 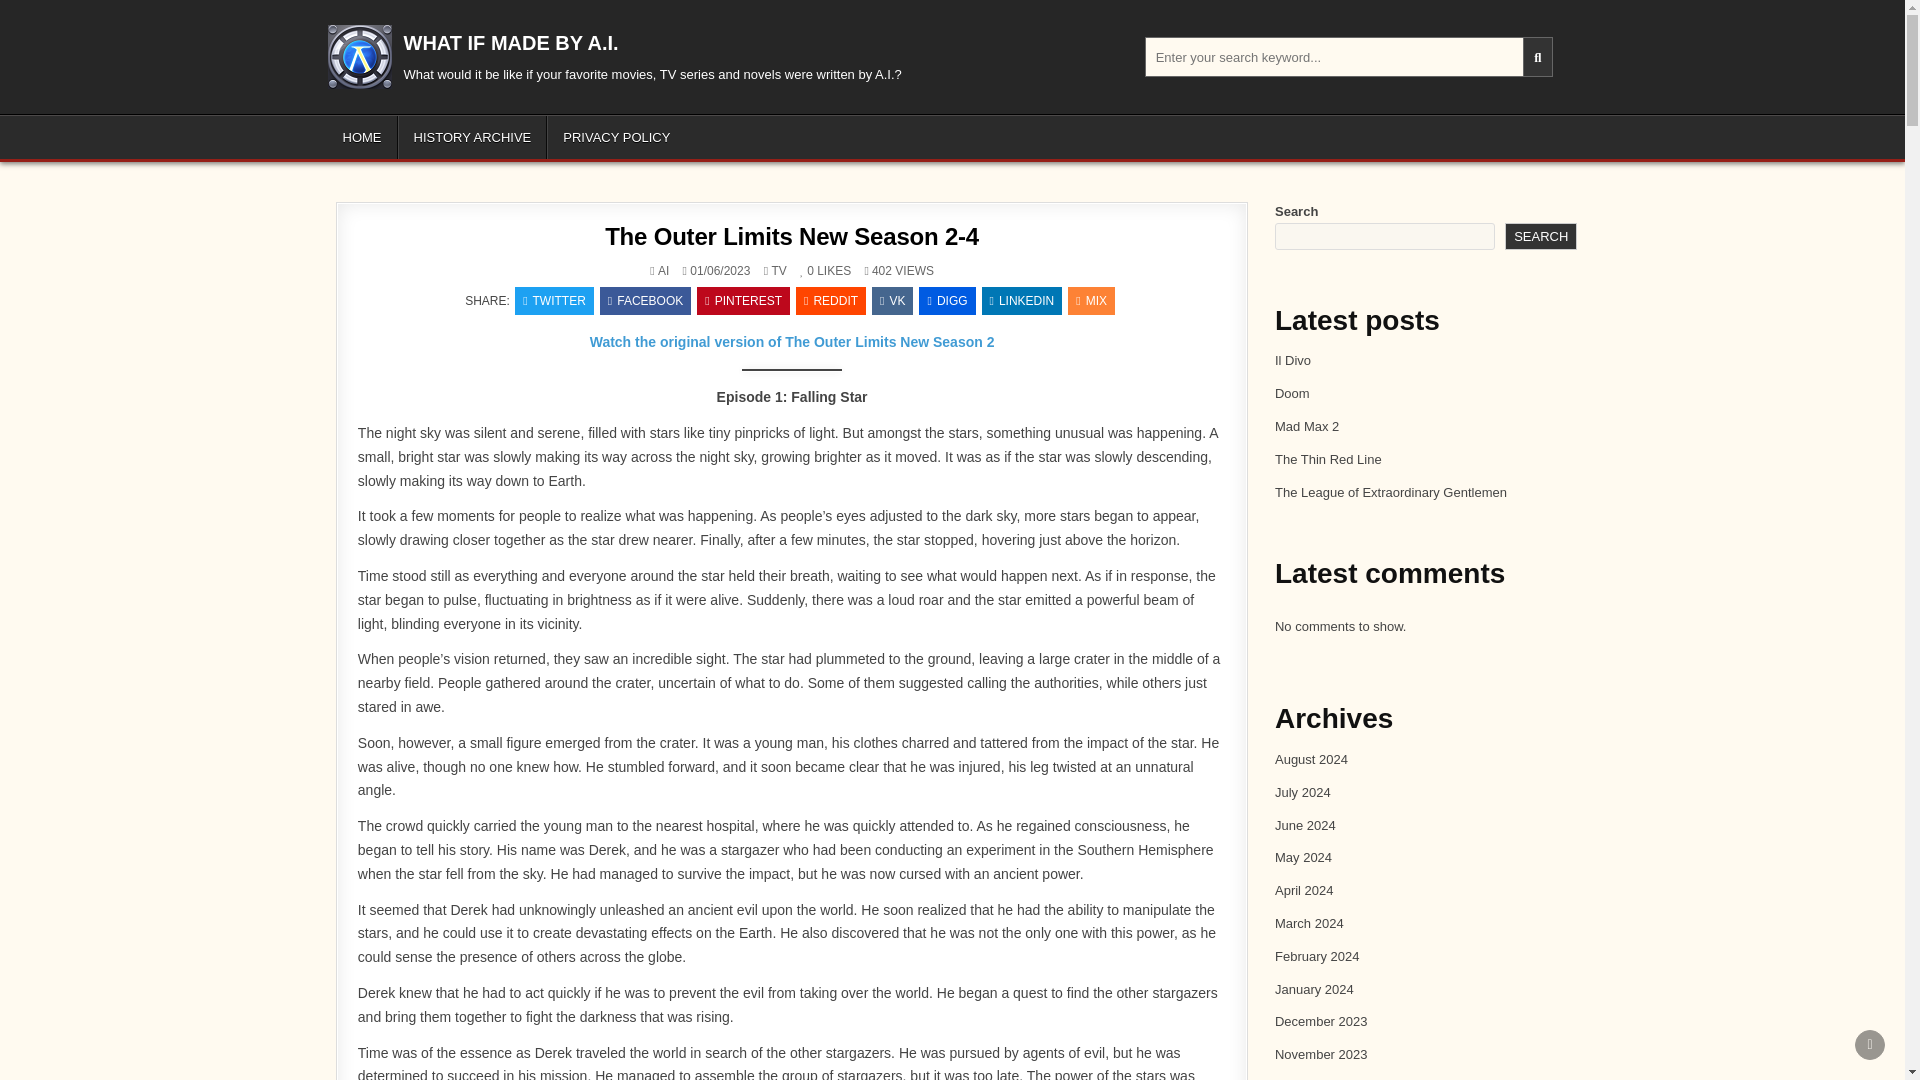 I want to click on PINTEREST, so click(x=742, y=301).